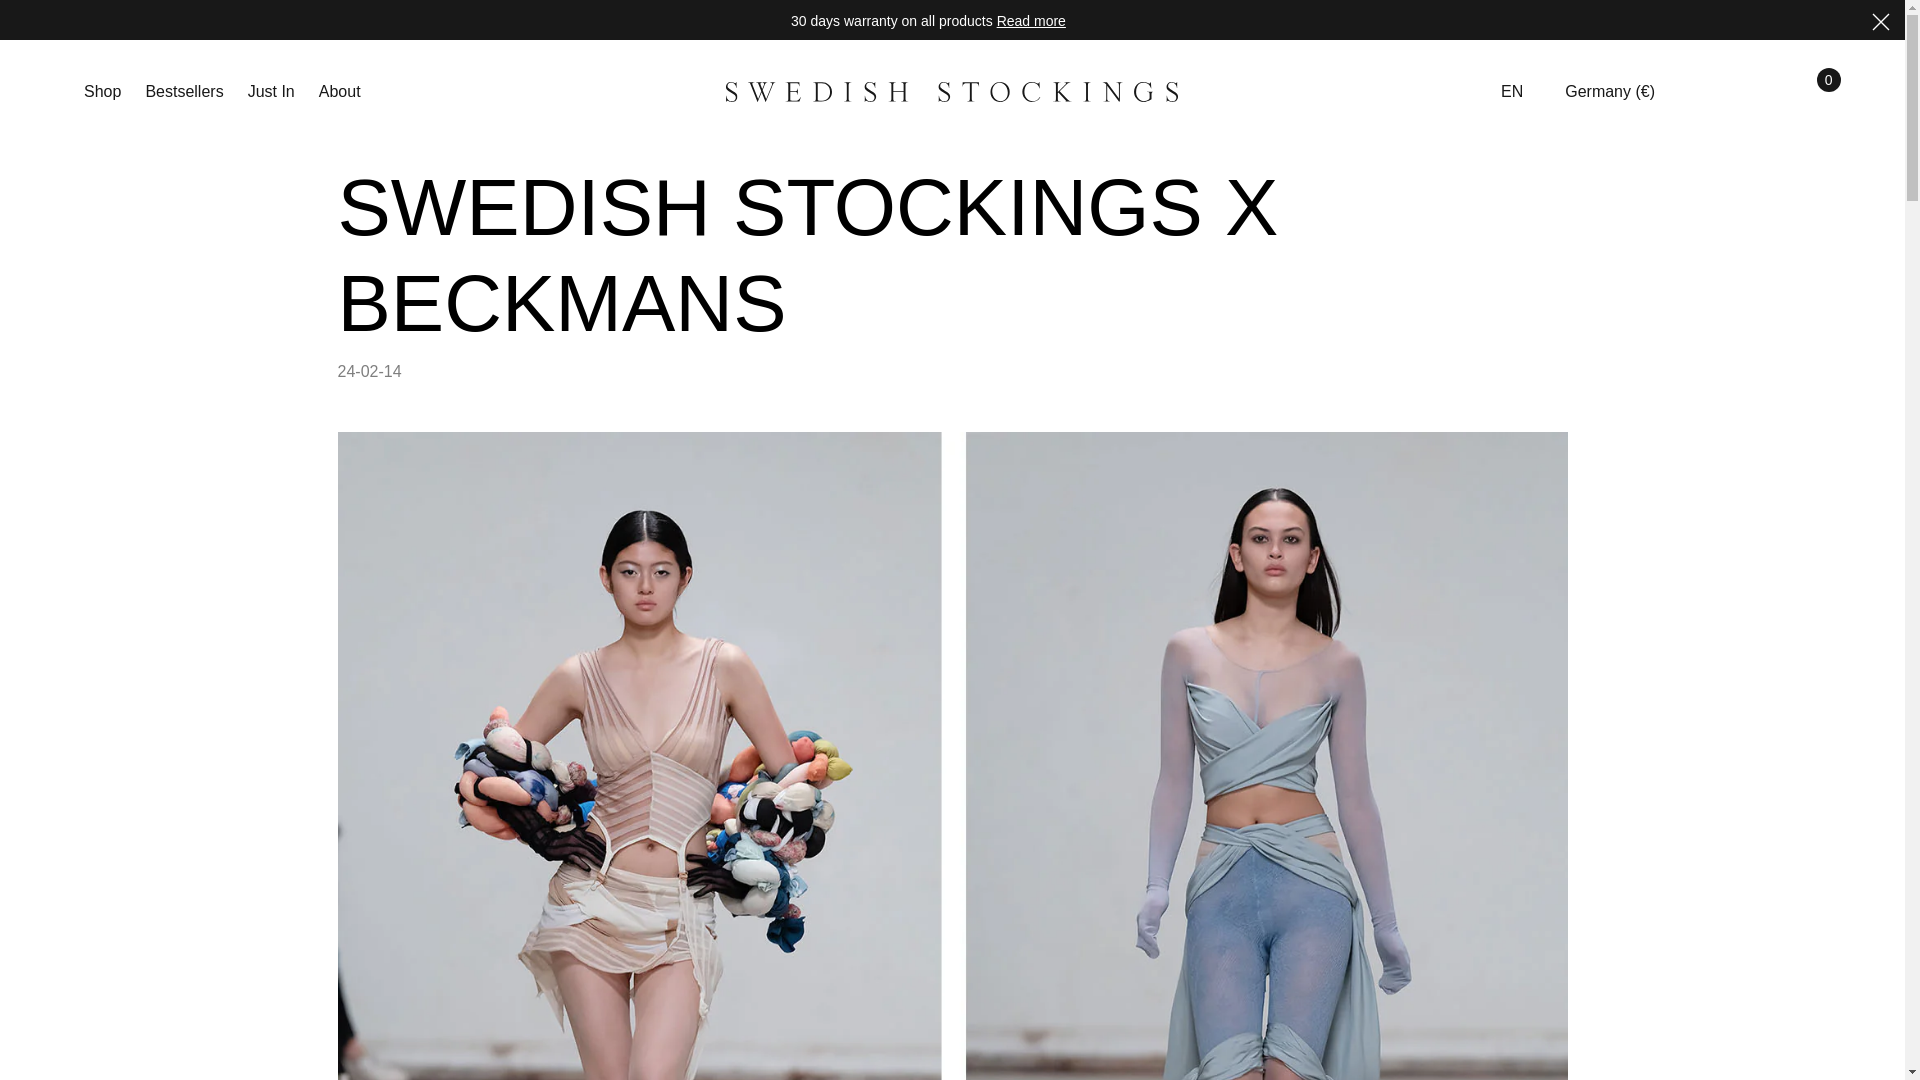 This screenshot has height=1080, width=1920. I want to click on EN, so click(1521, 91).